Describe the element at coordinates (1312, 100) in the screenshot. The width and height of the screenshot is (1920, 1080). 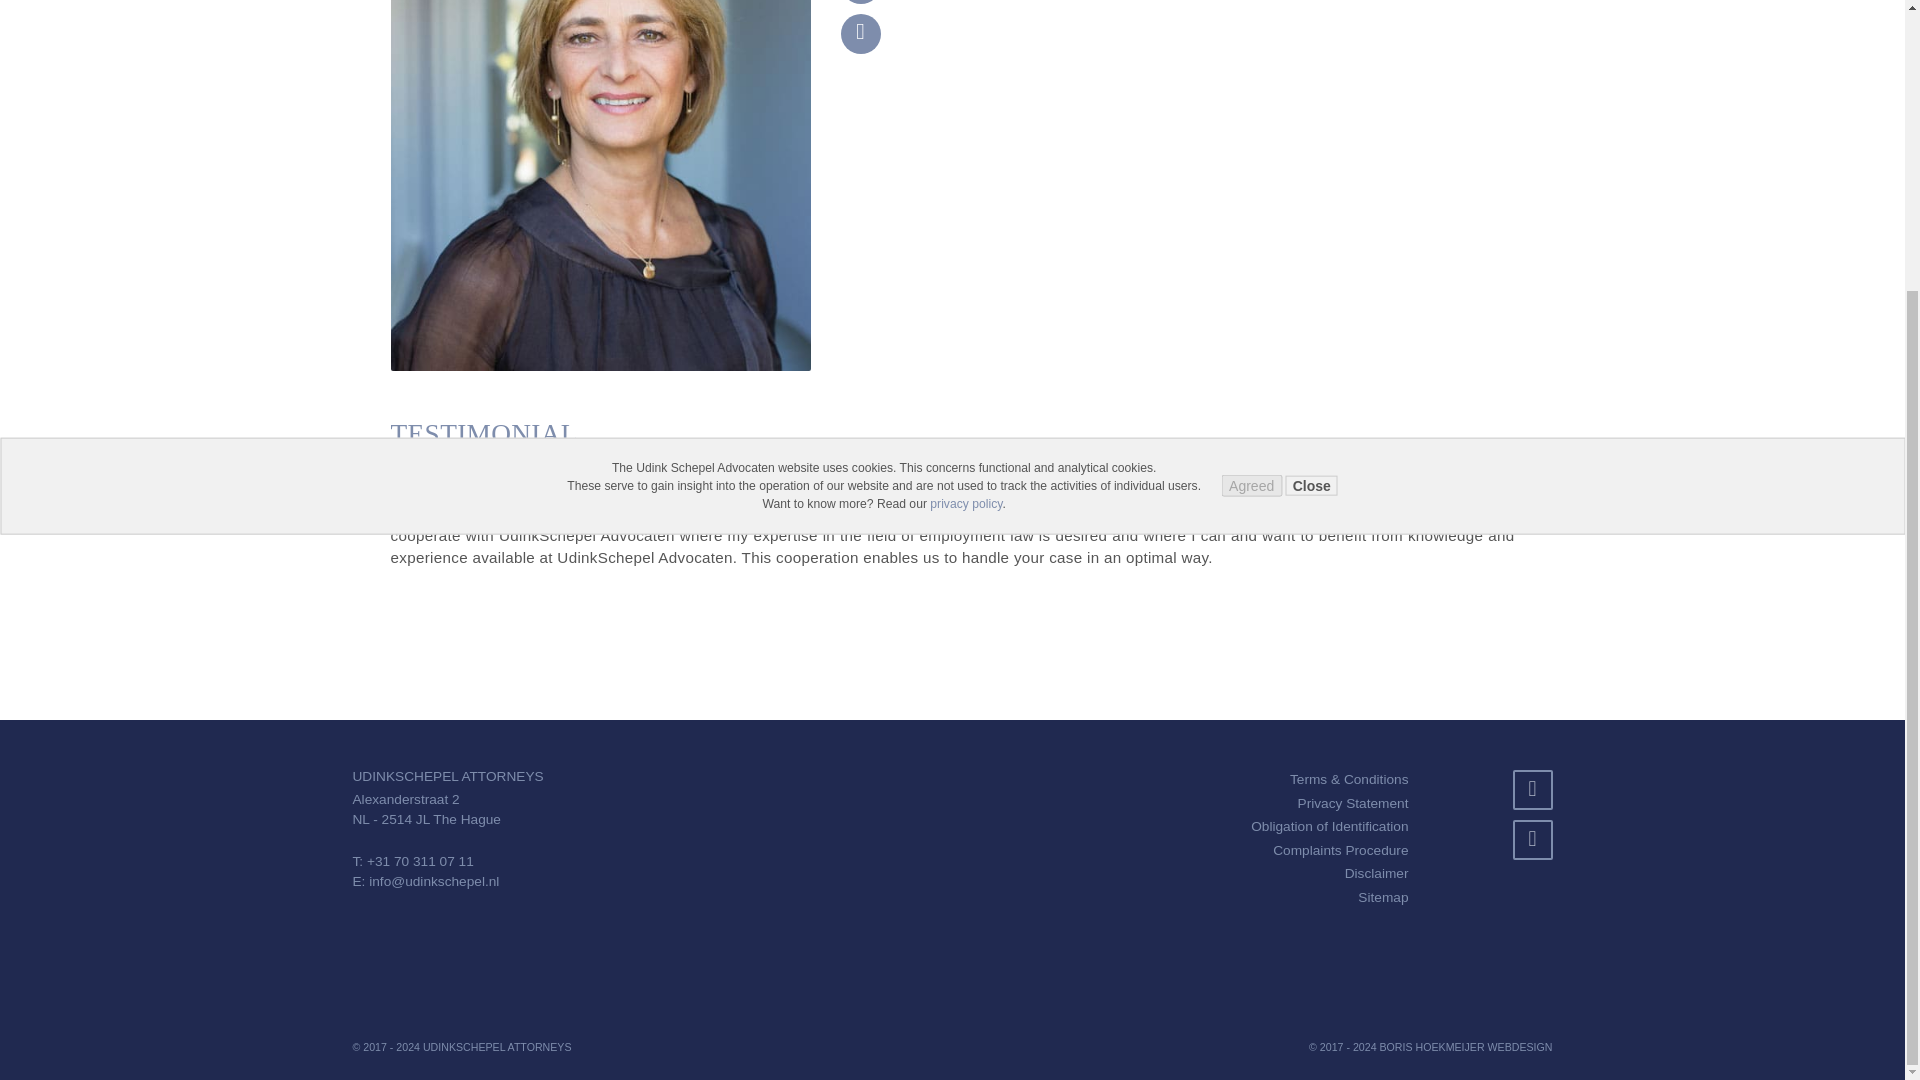
I see `Close` at that location.